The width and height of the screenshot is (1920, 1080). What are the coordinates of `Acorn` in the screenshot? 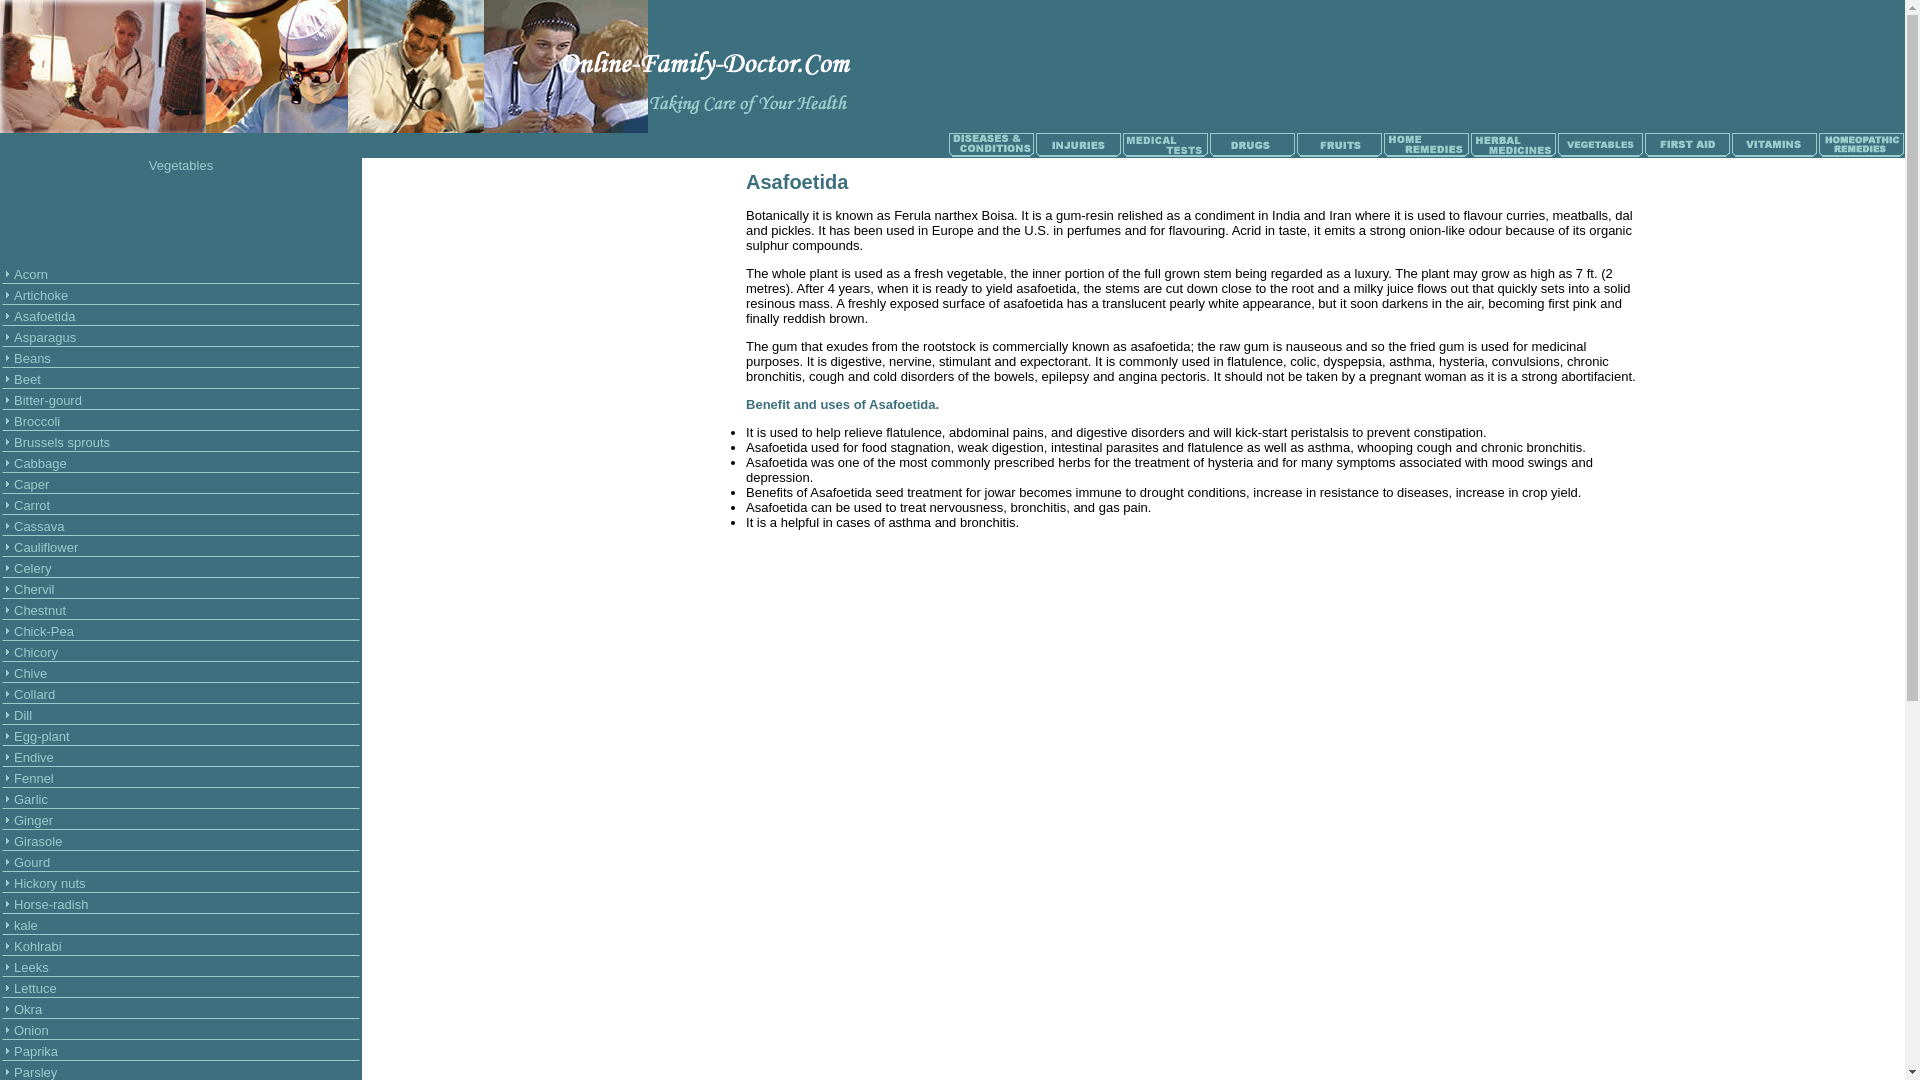 It's located at (30, 274).